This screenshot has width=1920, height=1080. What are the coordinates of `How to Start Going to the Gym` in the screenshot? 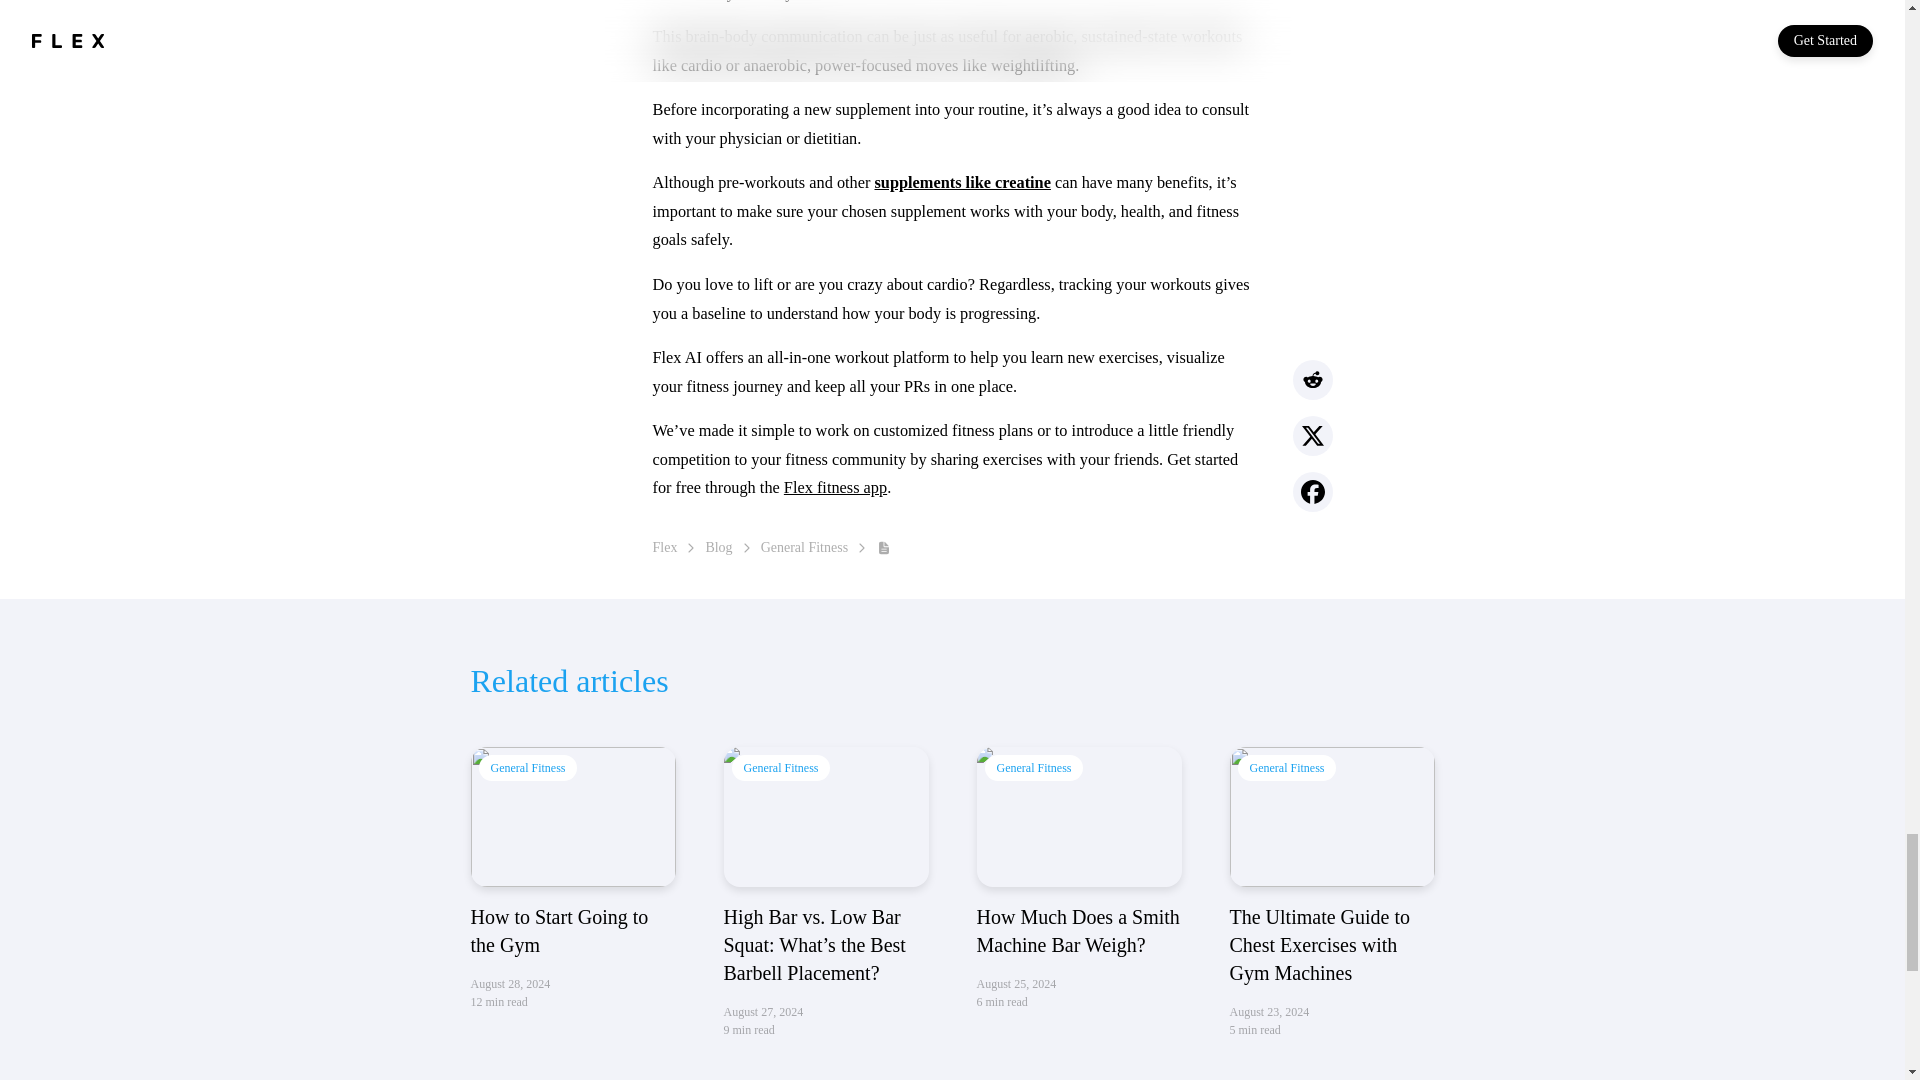 It's located at (559, 930).